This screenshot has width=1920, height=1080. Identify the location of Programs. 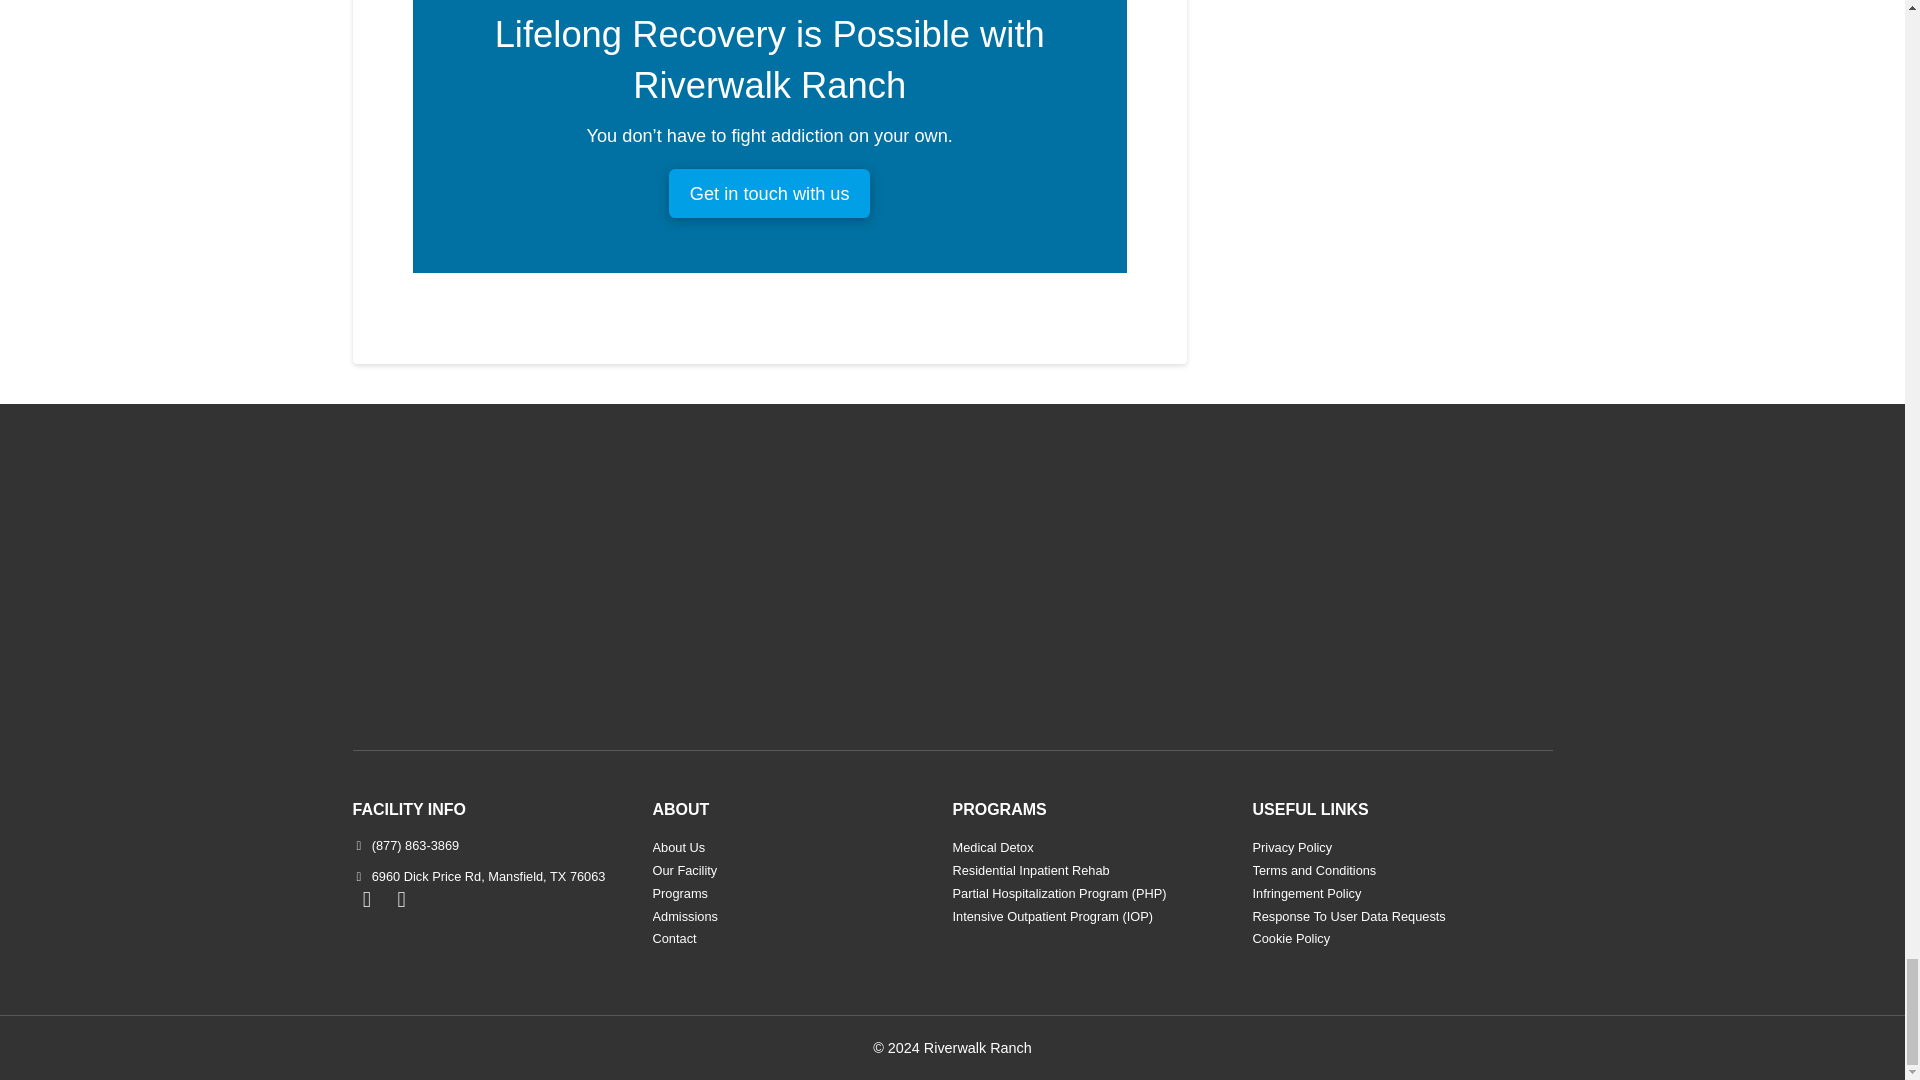
(682, 894).